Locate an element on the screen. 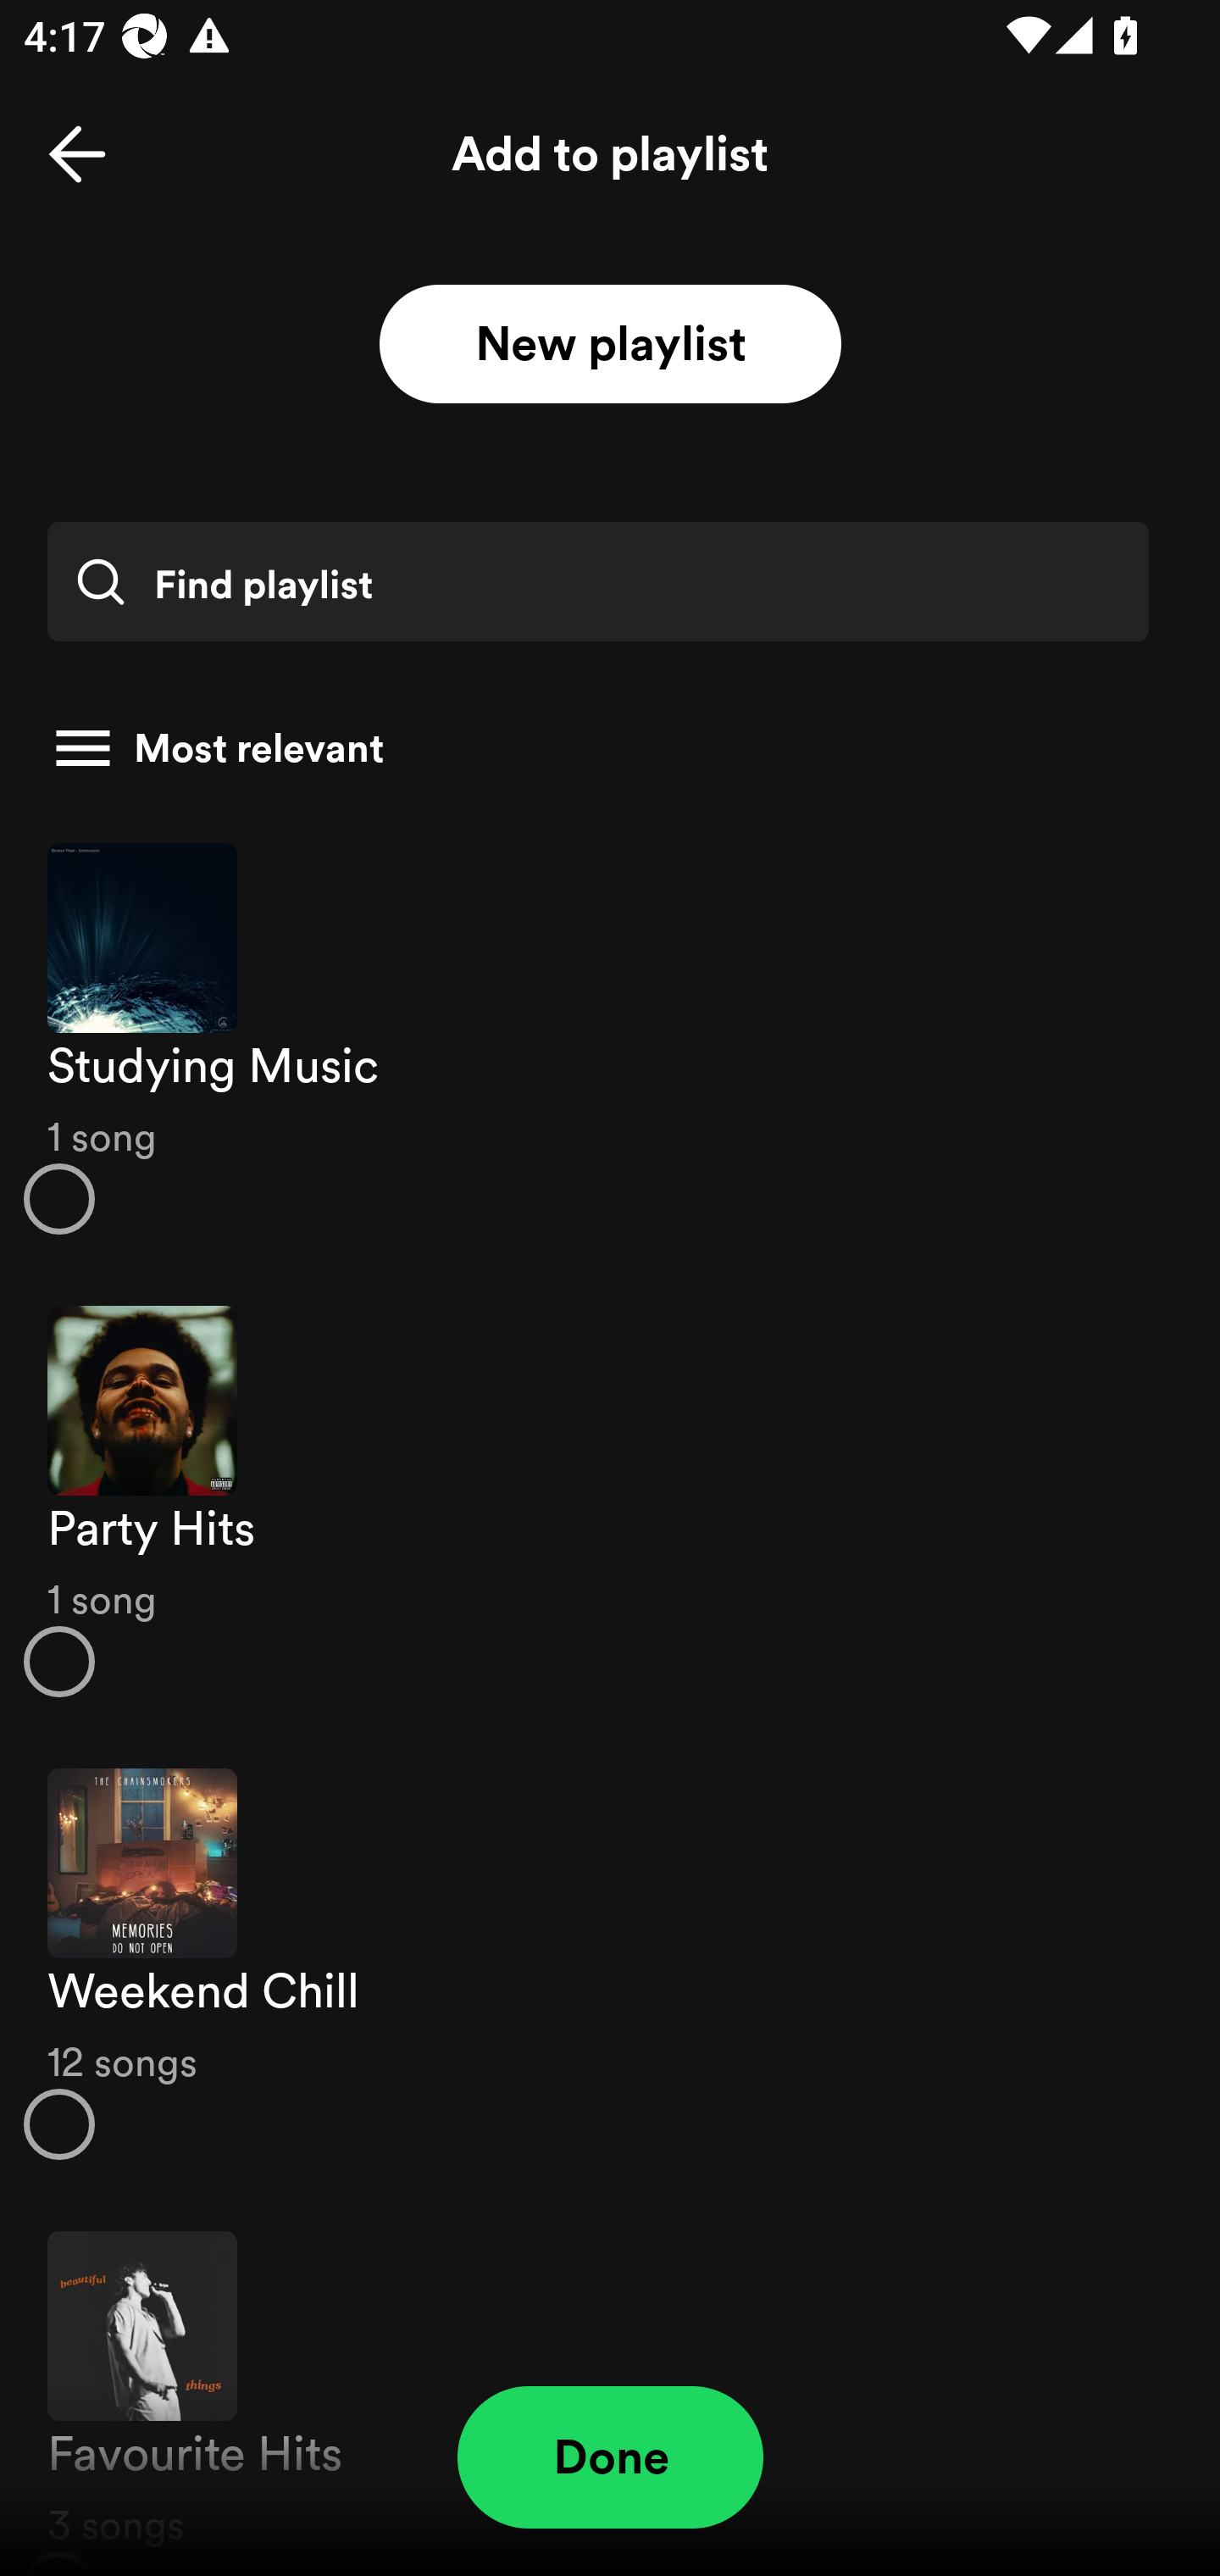 This screenshot has width=1220, height=2576. Weekend Chill 12 songs is located at coordinates (610, 1964).